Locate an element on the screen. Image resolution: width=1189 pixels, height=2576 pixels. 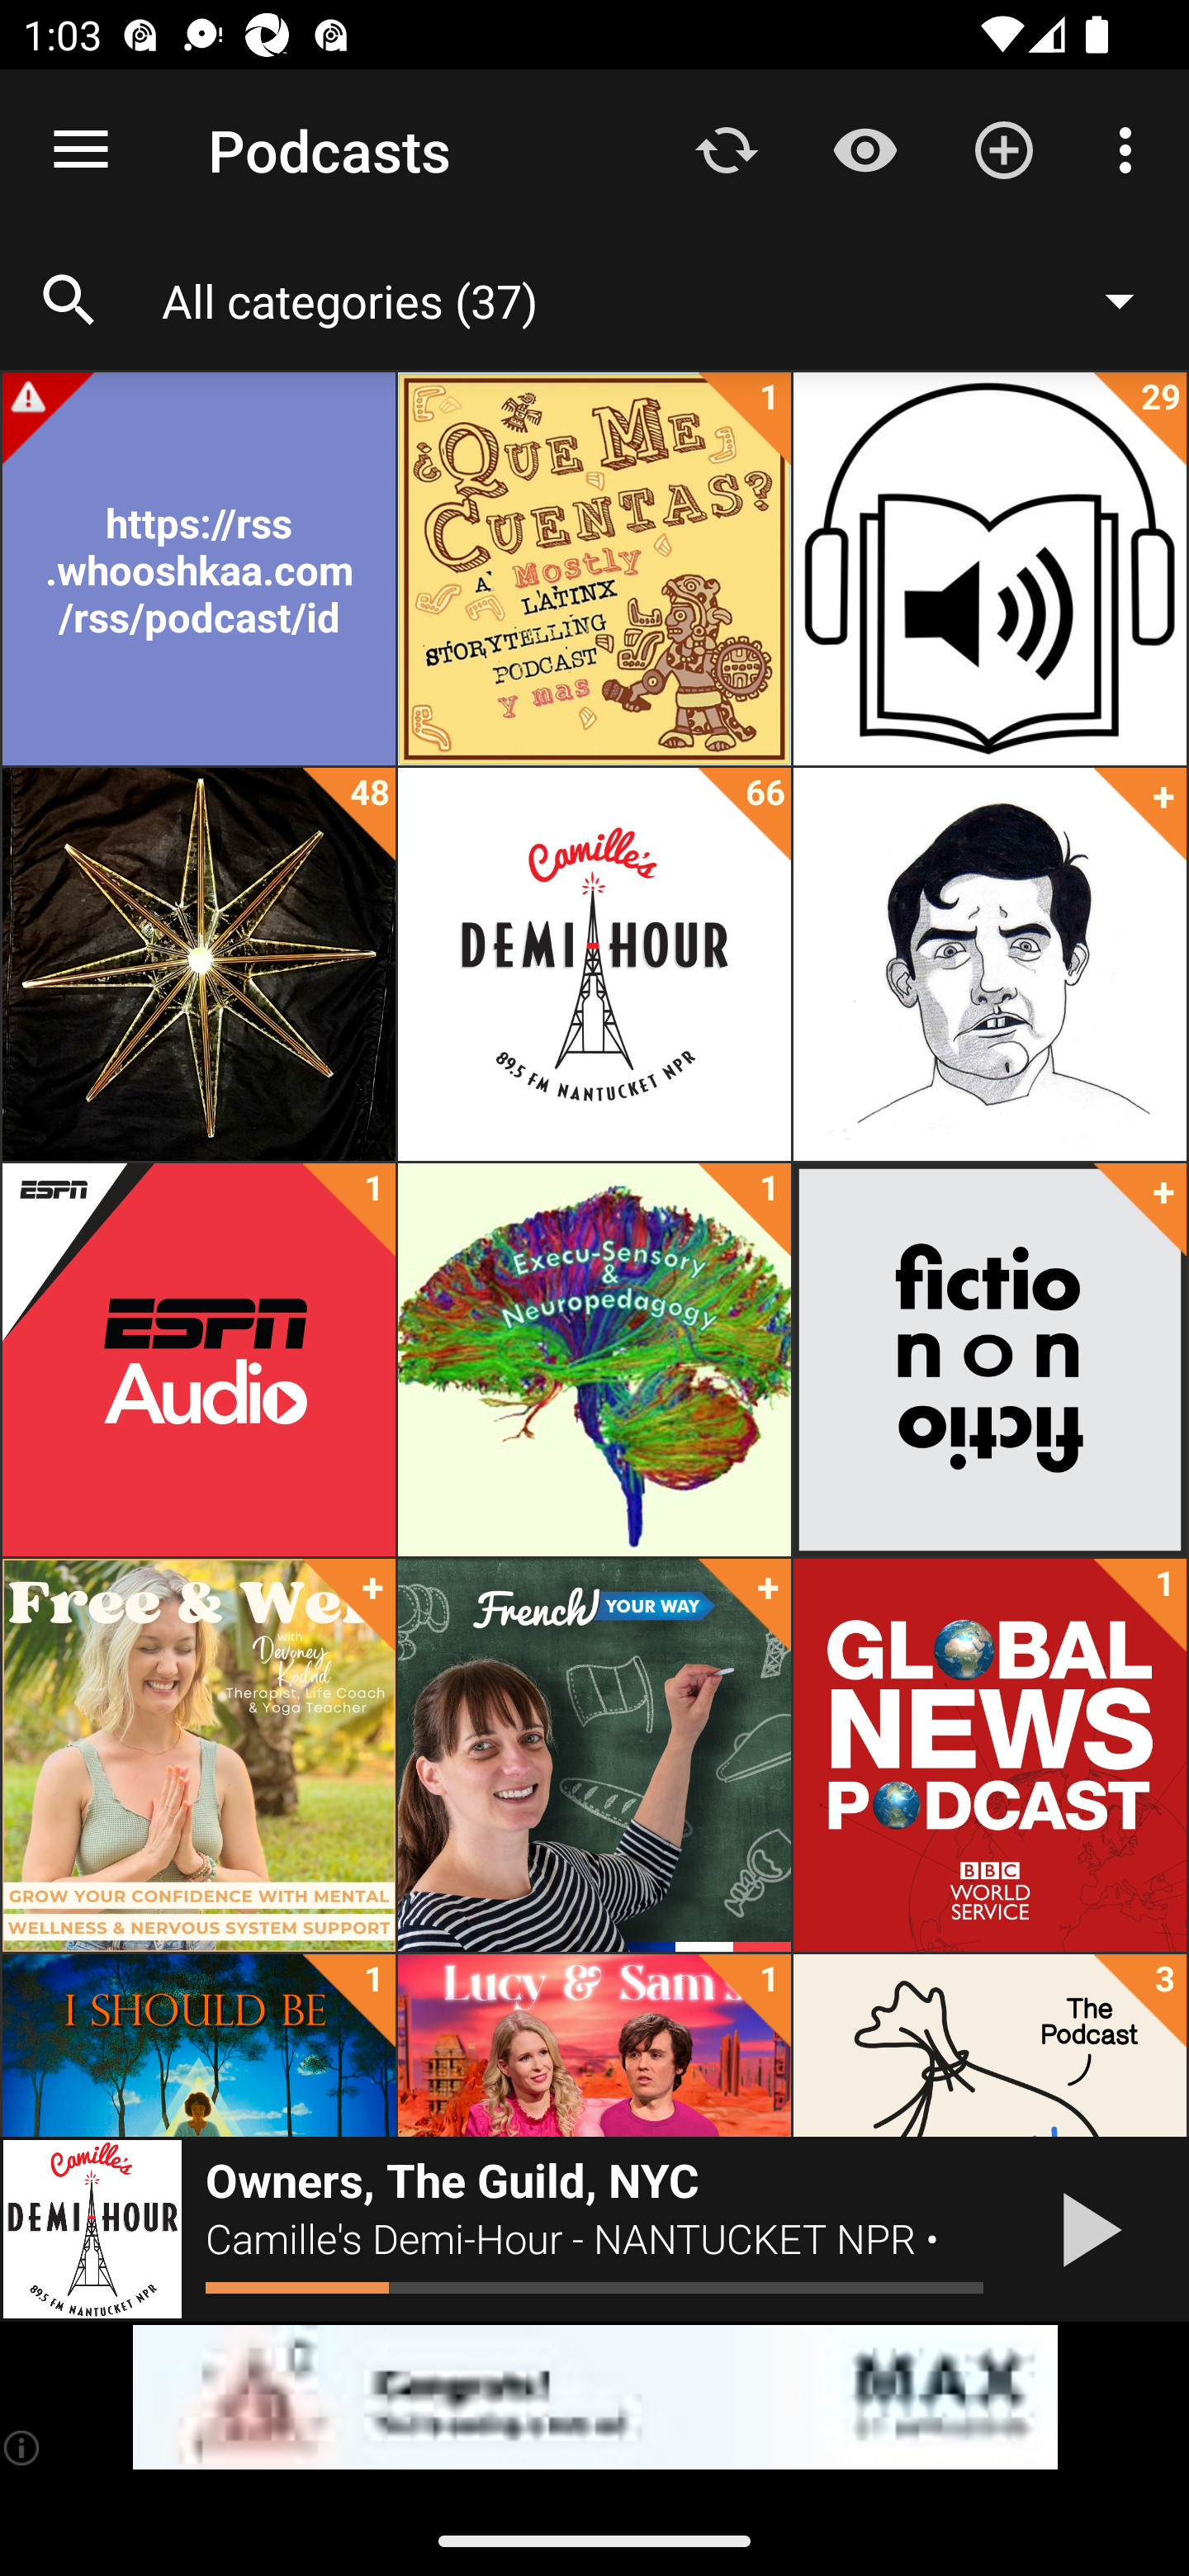
Global News Podcast 1 is located at coordinates (989, 1755).